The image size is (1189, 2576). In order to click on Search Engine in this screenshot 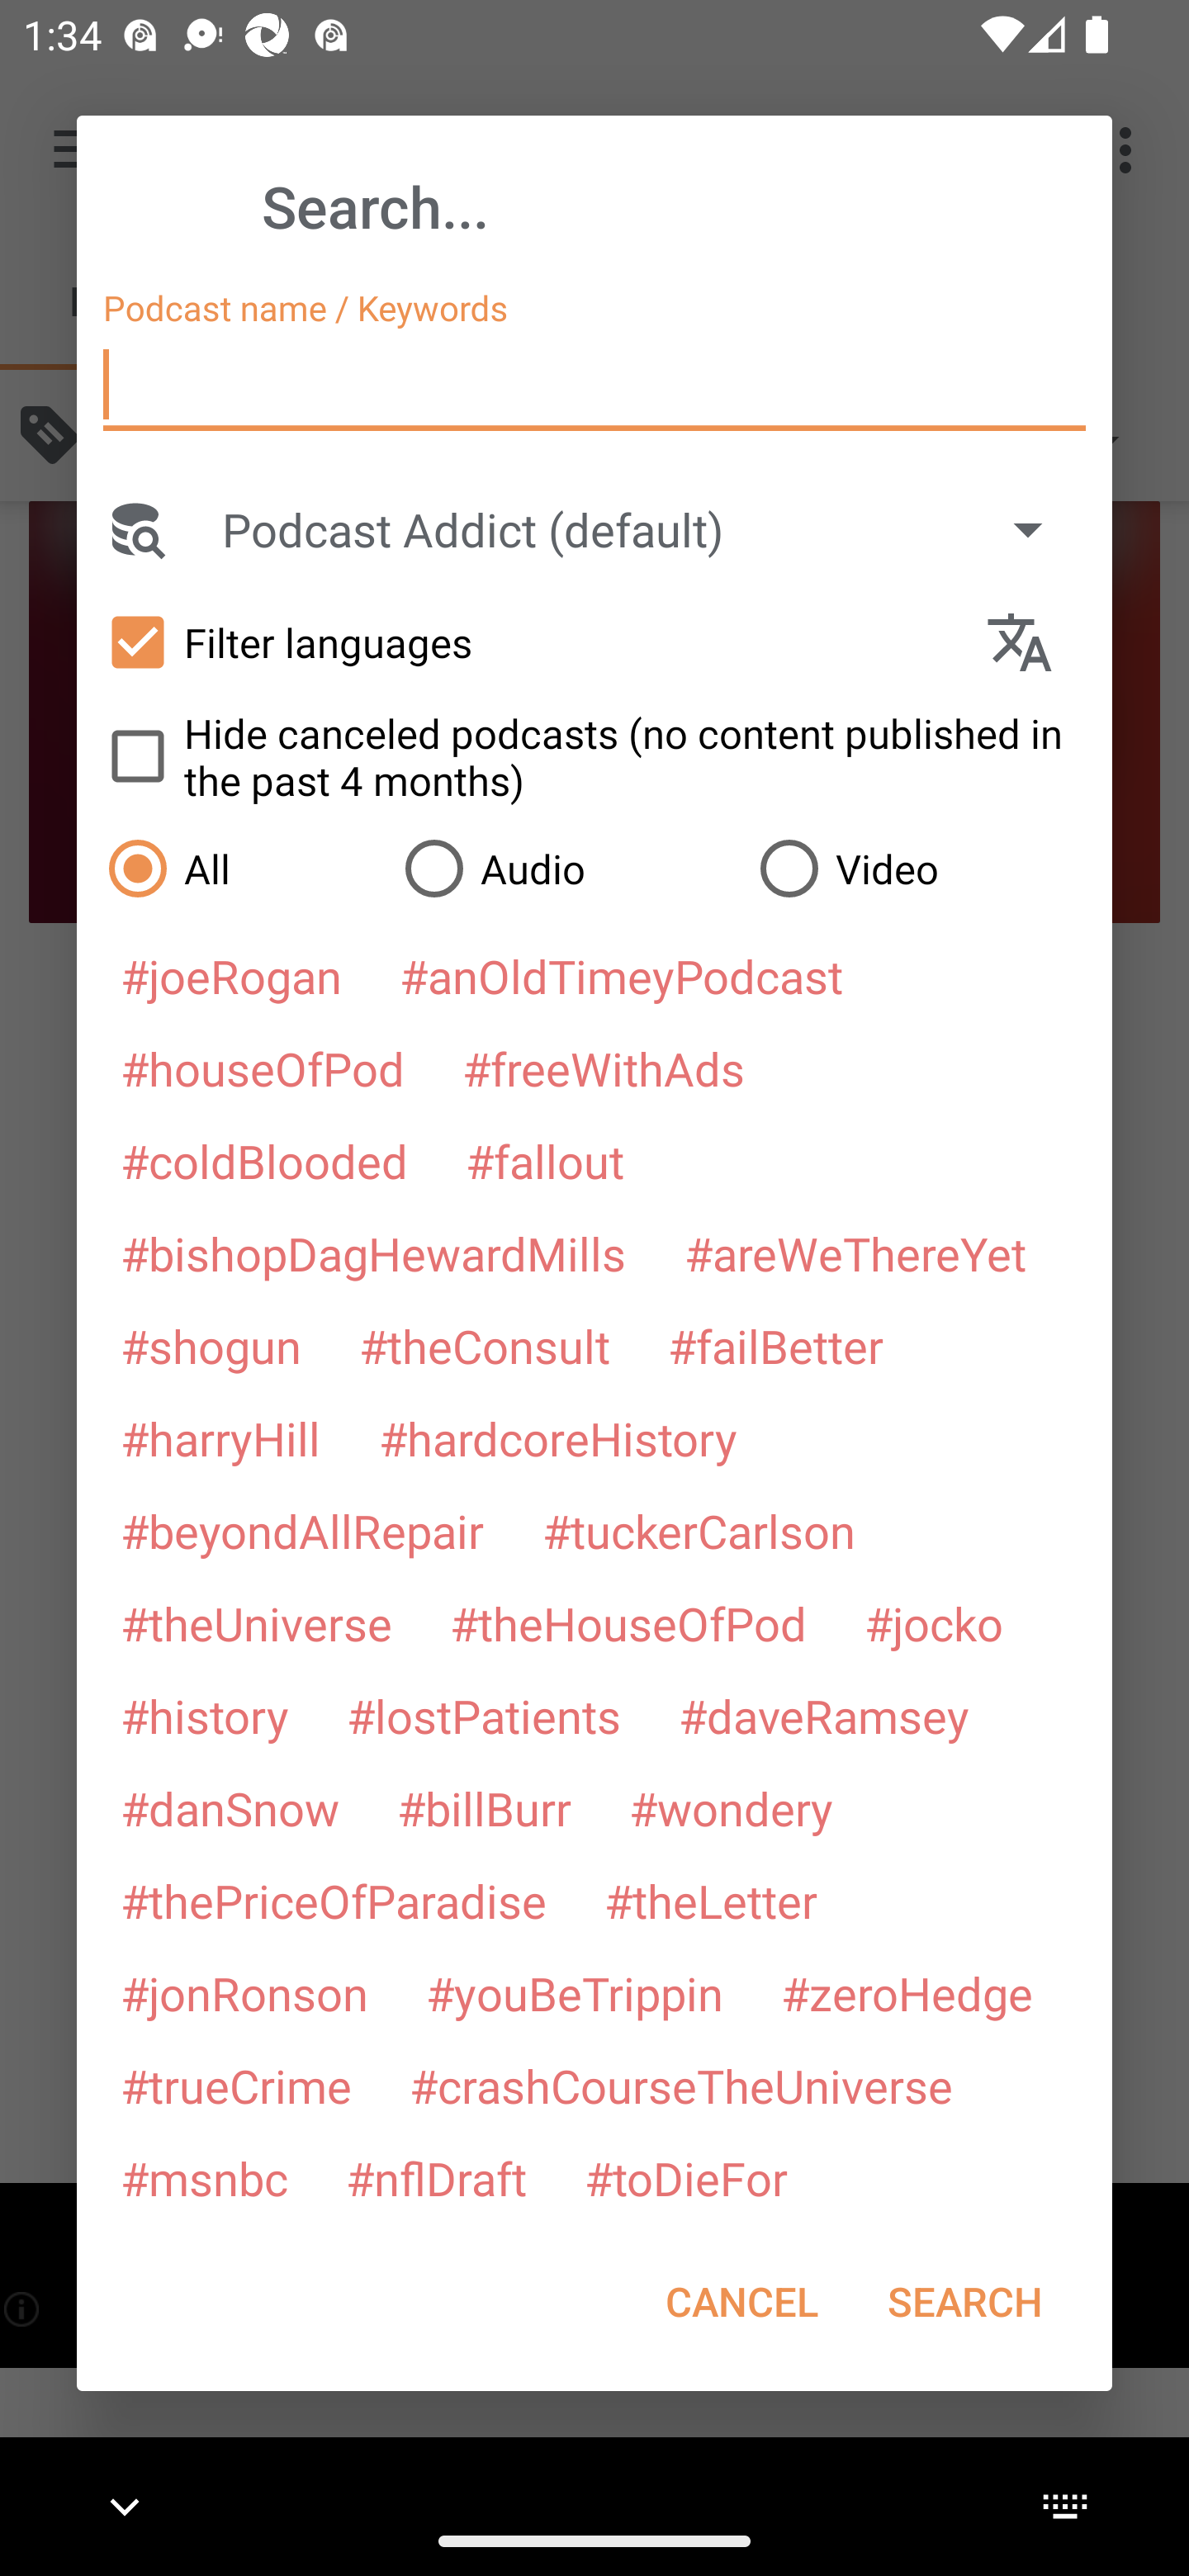, I will do `click(135, 529)`.